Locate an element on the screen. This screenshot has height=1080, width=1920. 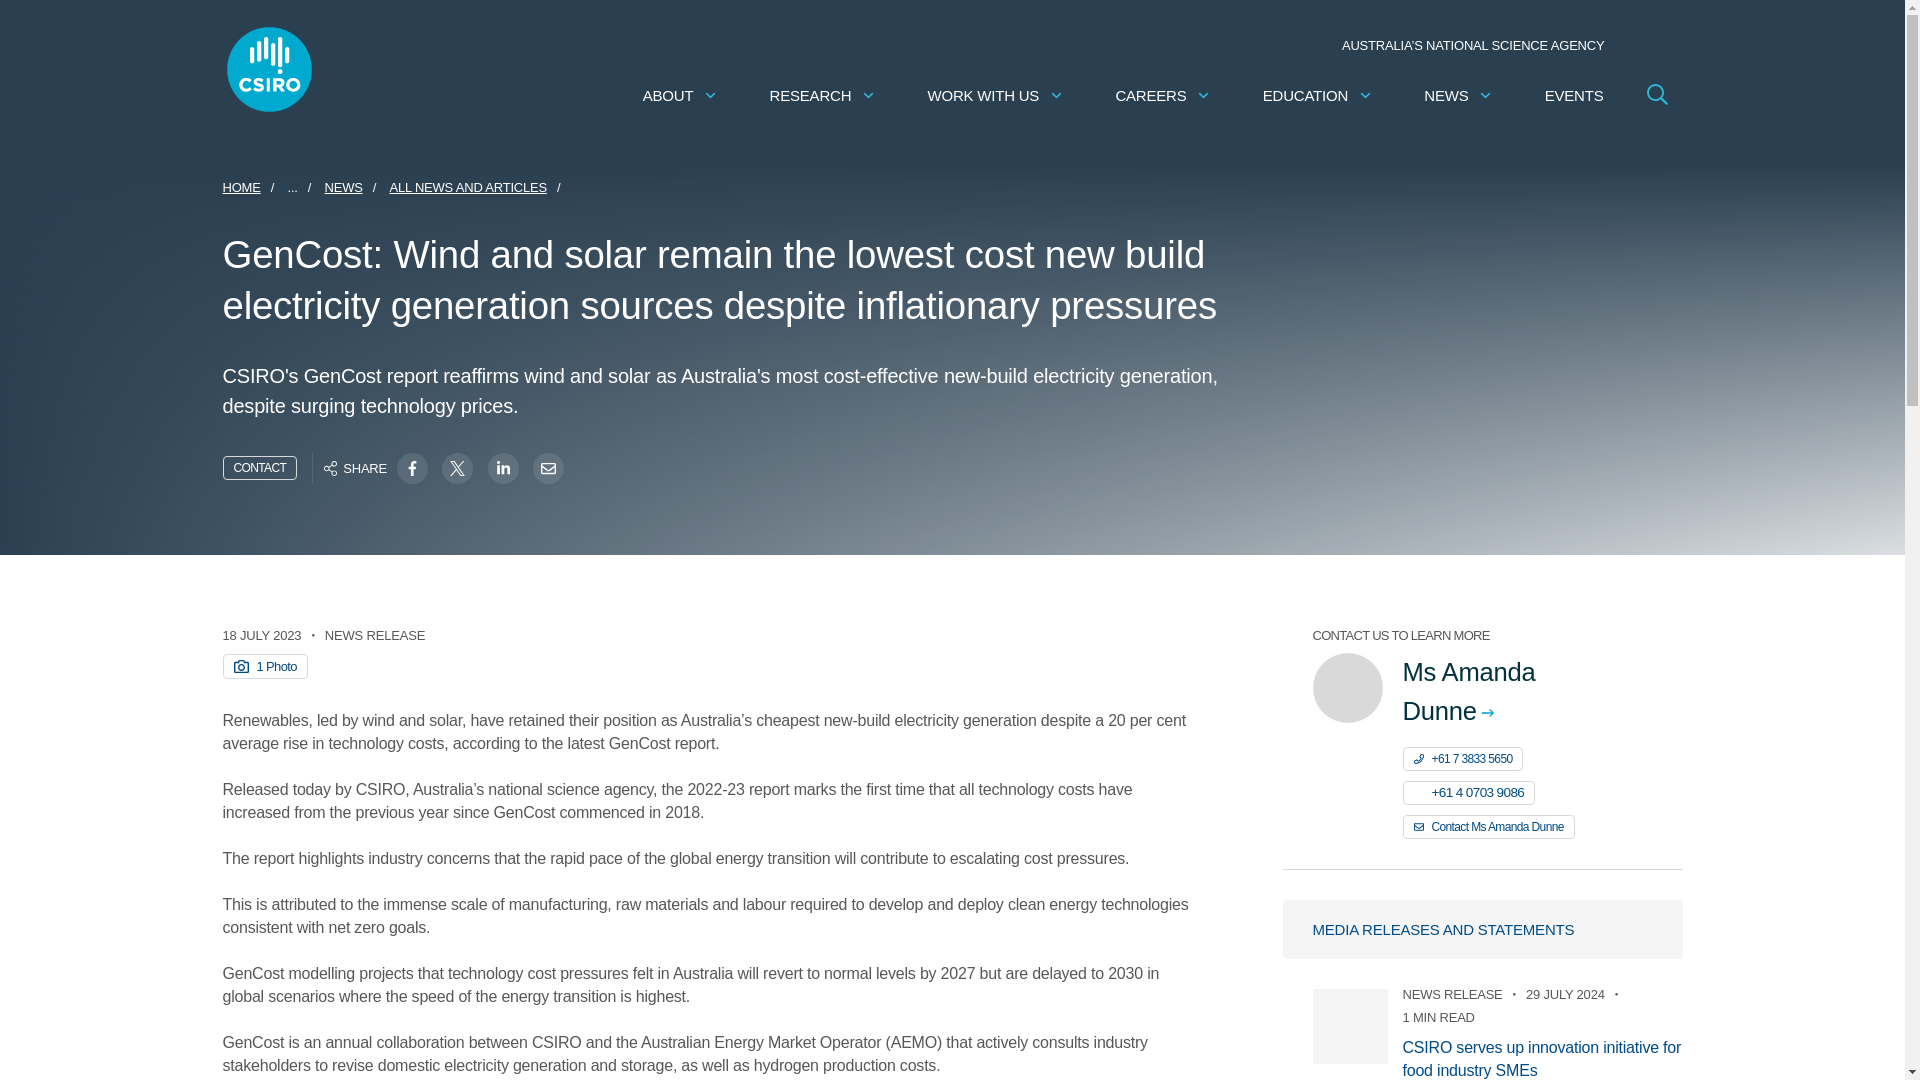
WORK WITH US is located at coordinates (996, 95).